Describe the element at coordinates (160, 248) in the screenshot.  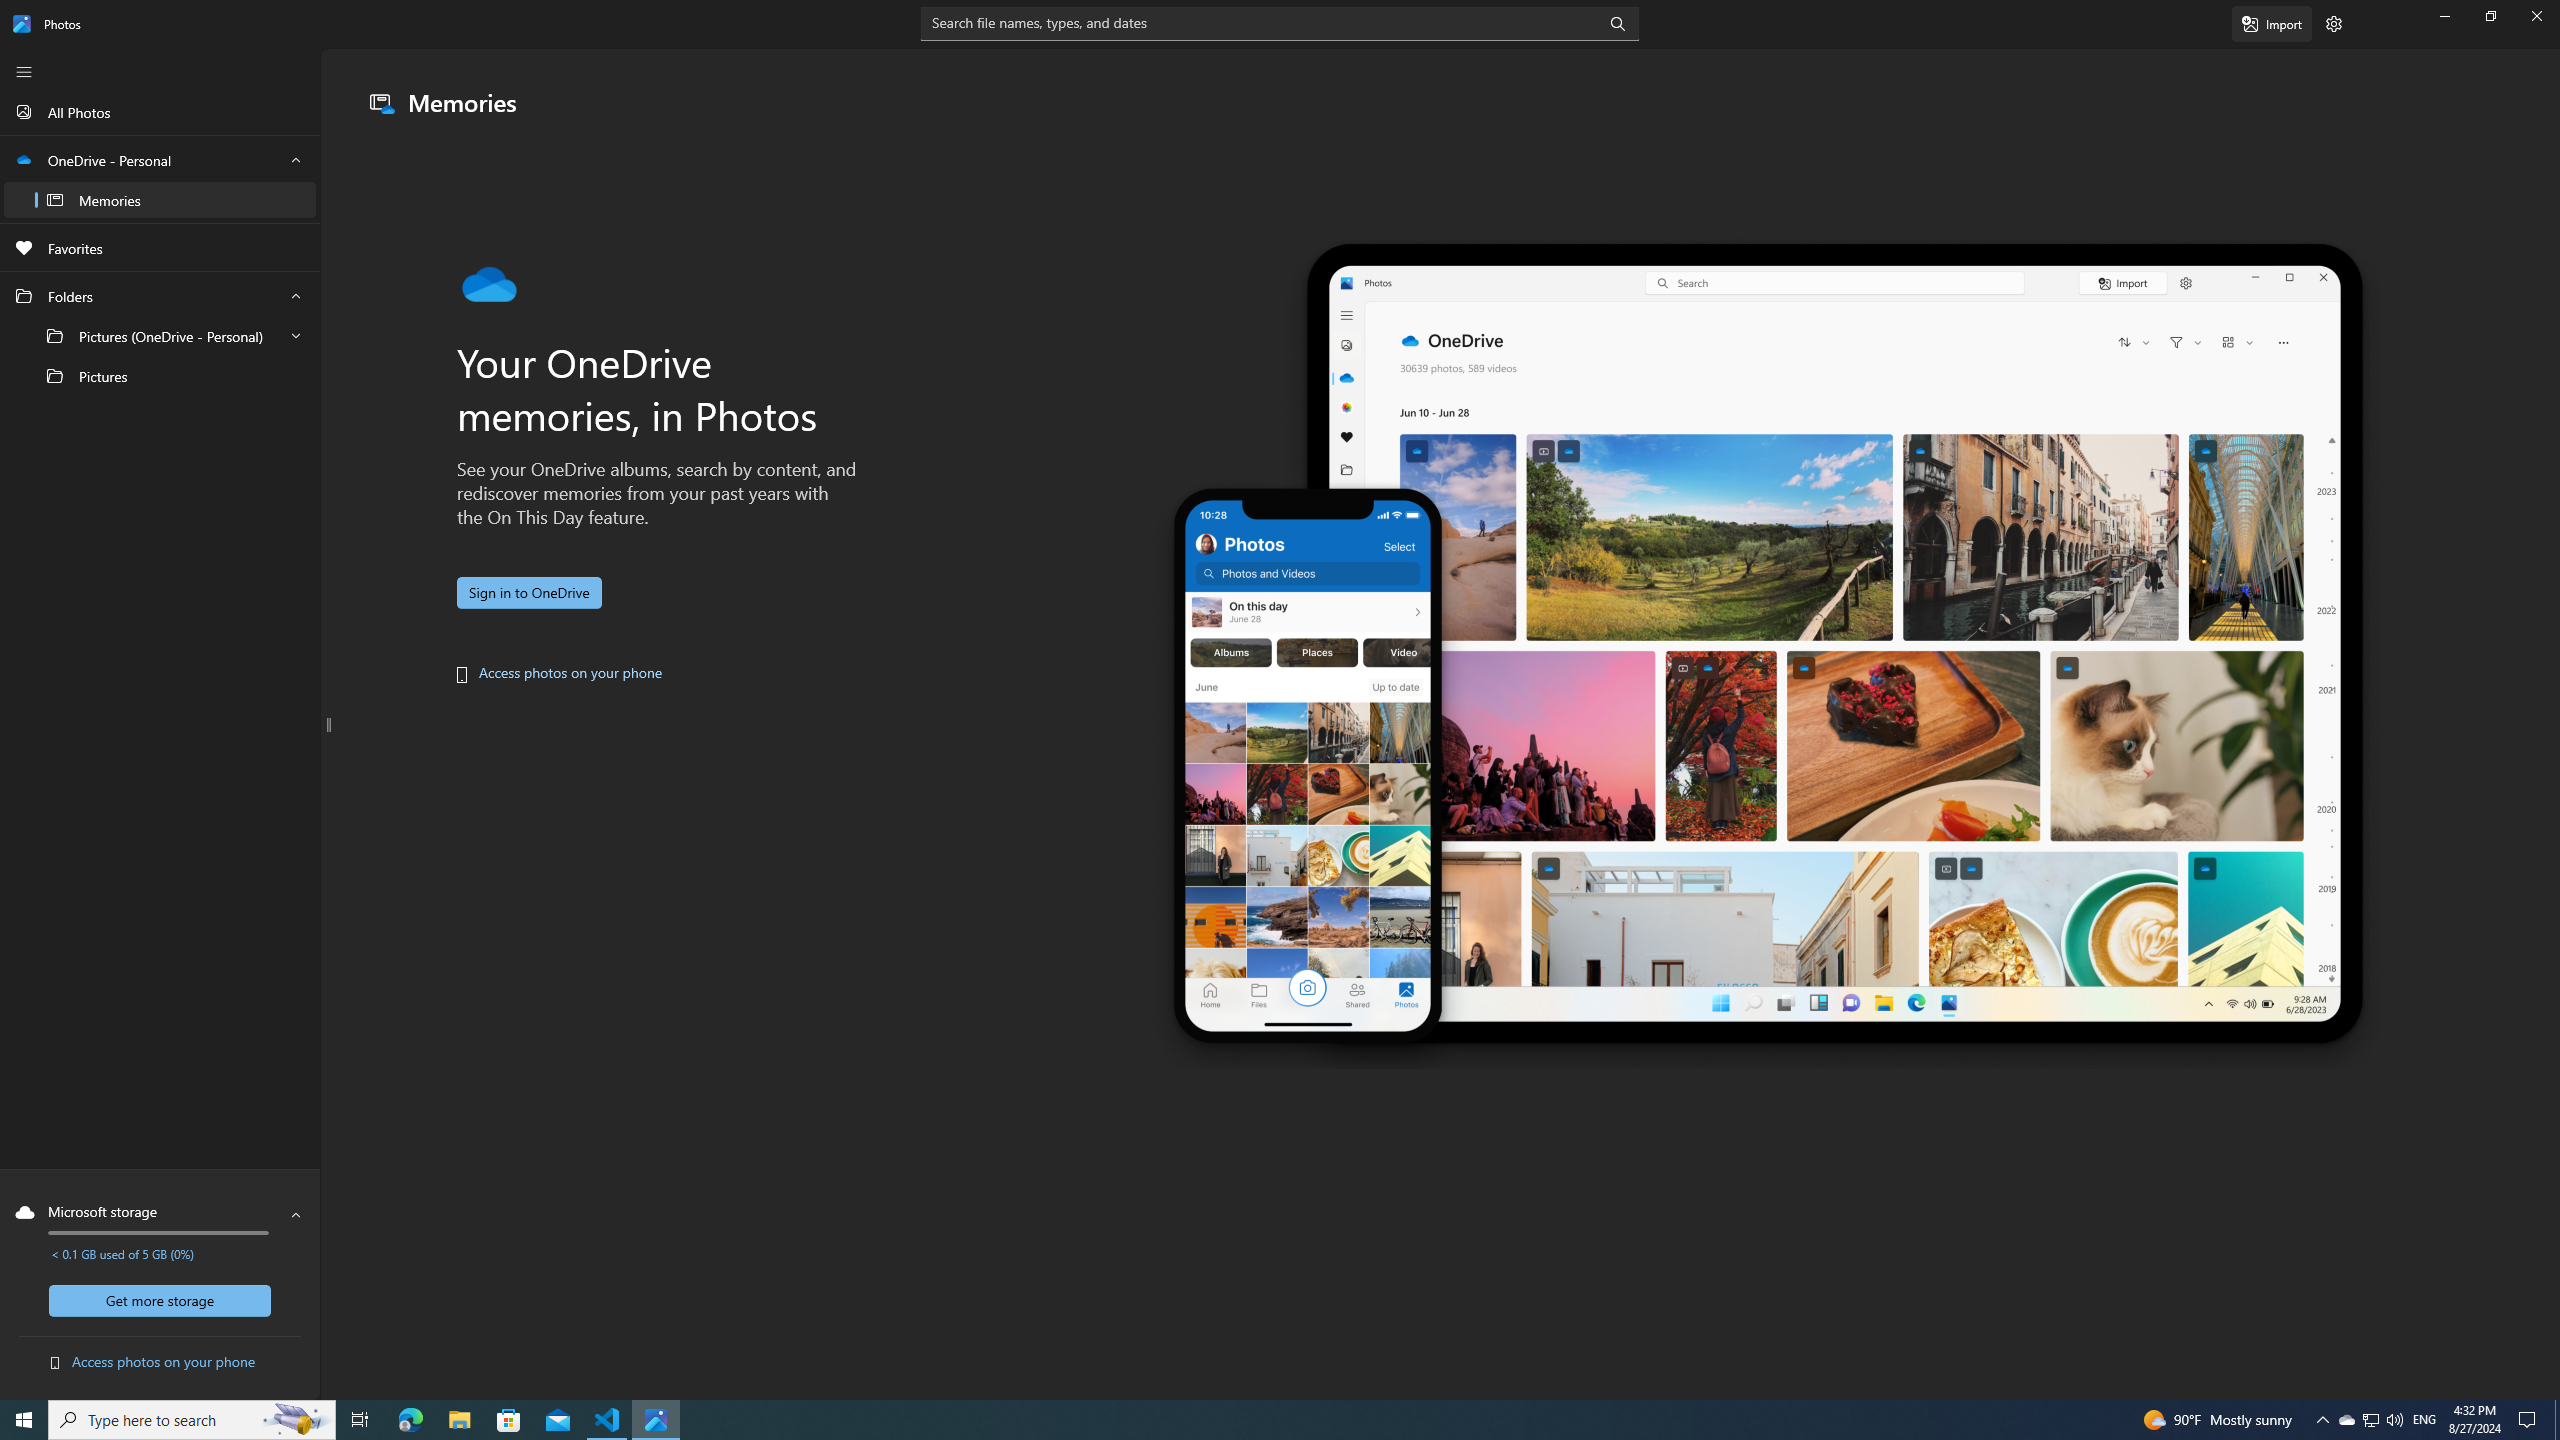
I see `Favorites` at that location.